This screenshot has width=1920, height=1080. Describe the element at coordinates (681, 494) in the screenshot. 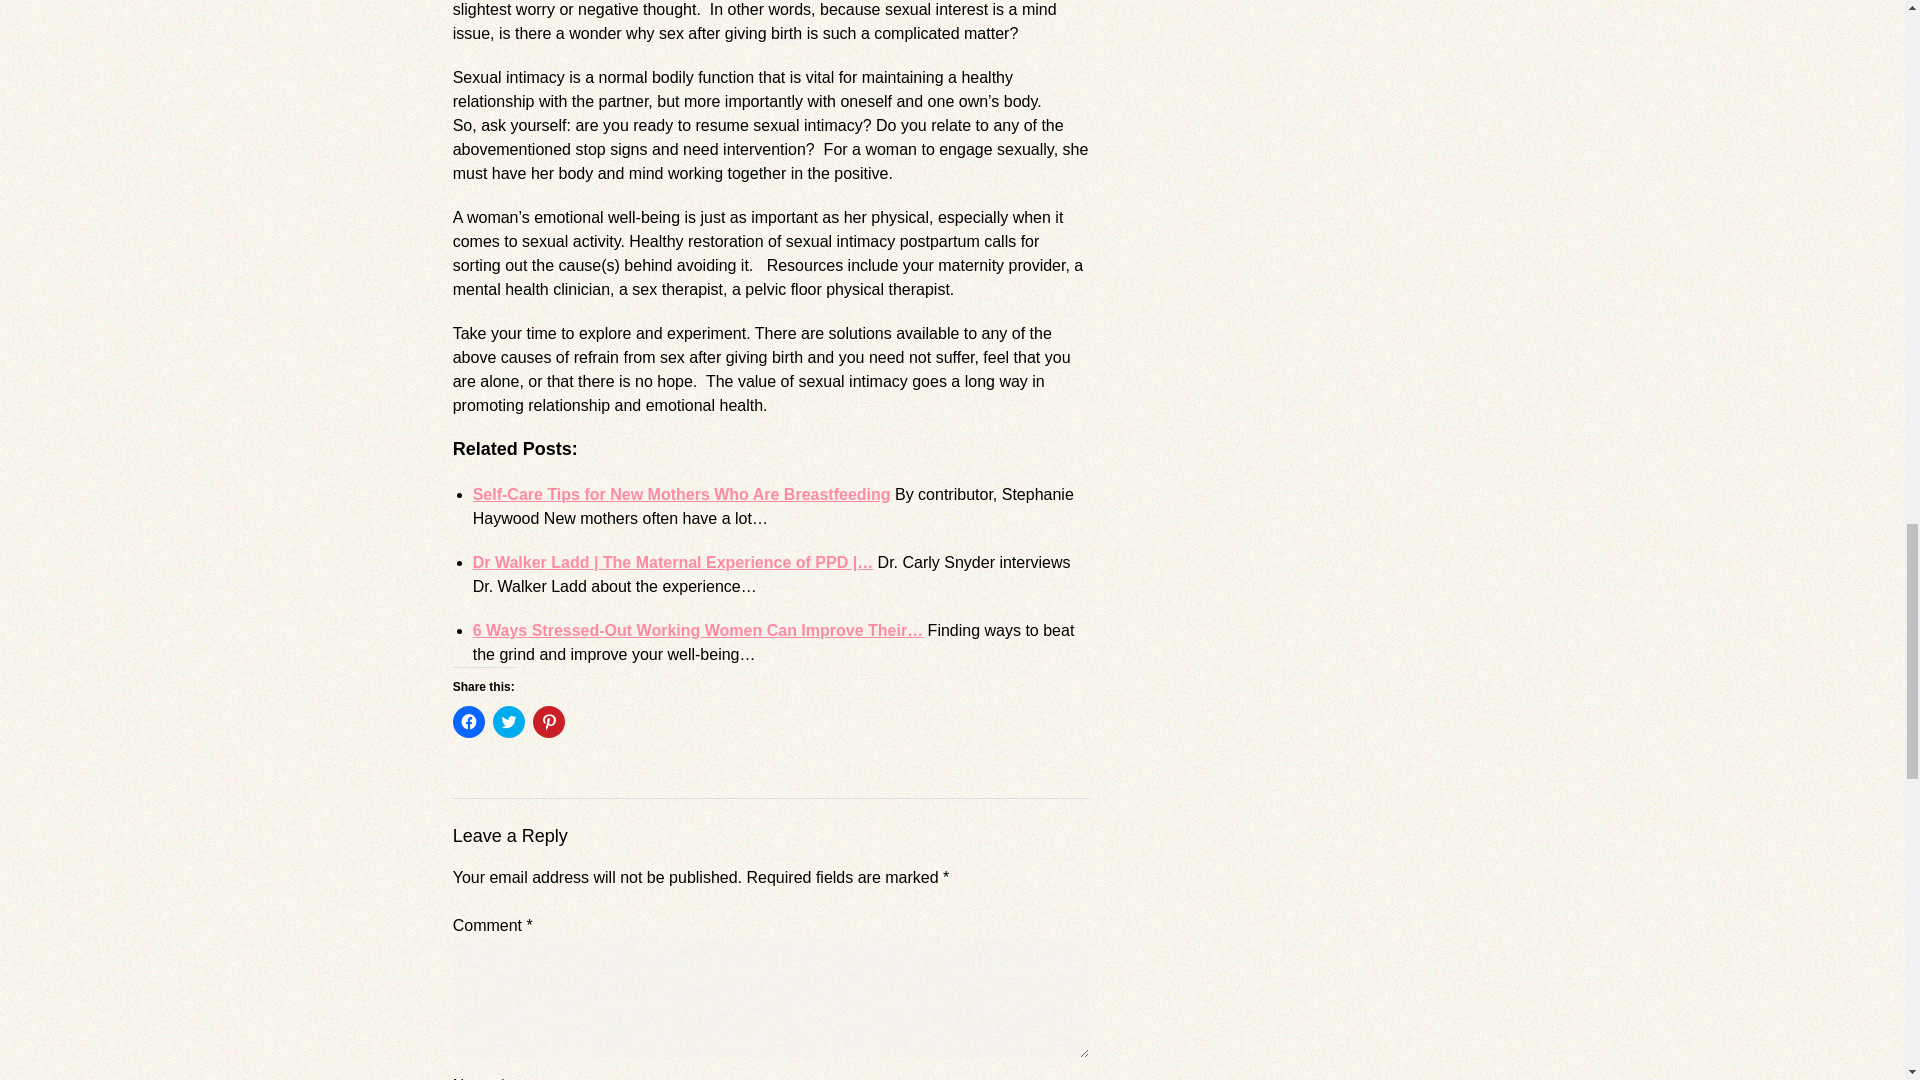

I see `Self-Care Tips for New Mothers Who Are Breastfeeding` at that location.